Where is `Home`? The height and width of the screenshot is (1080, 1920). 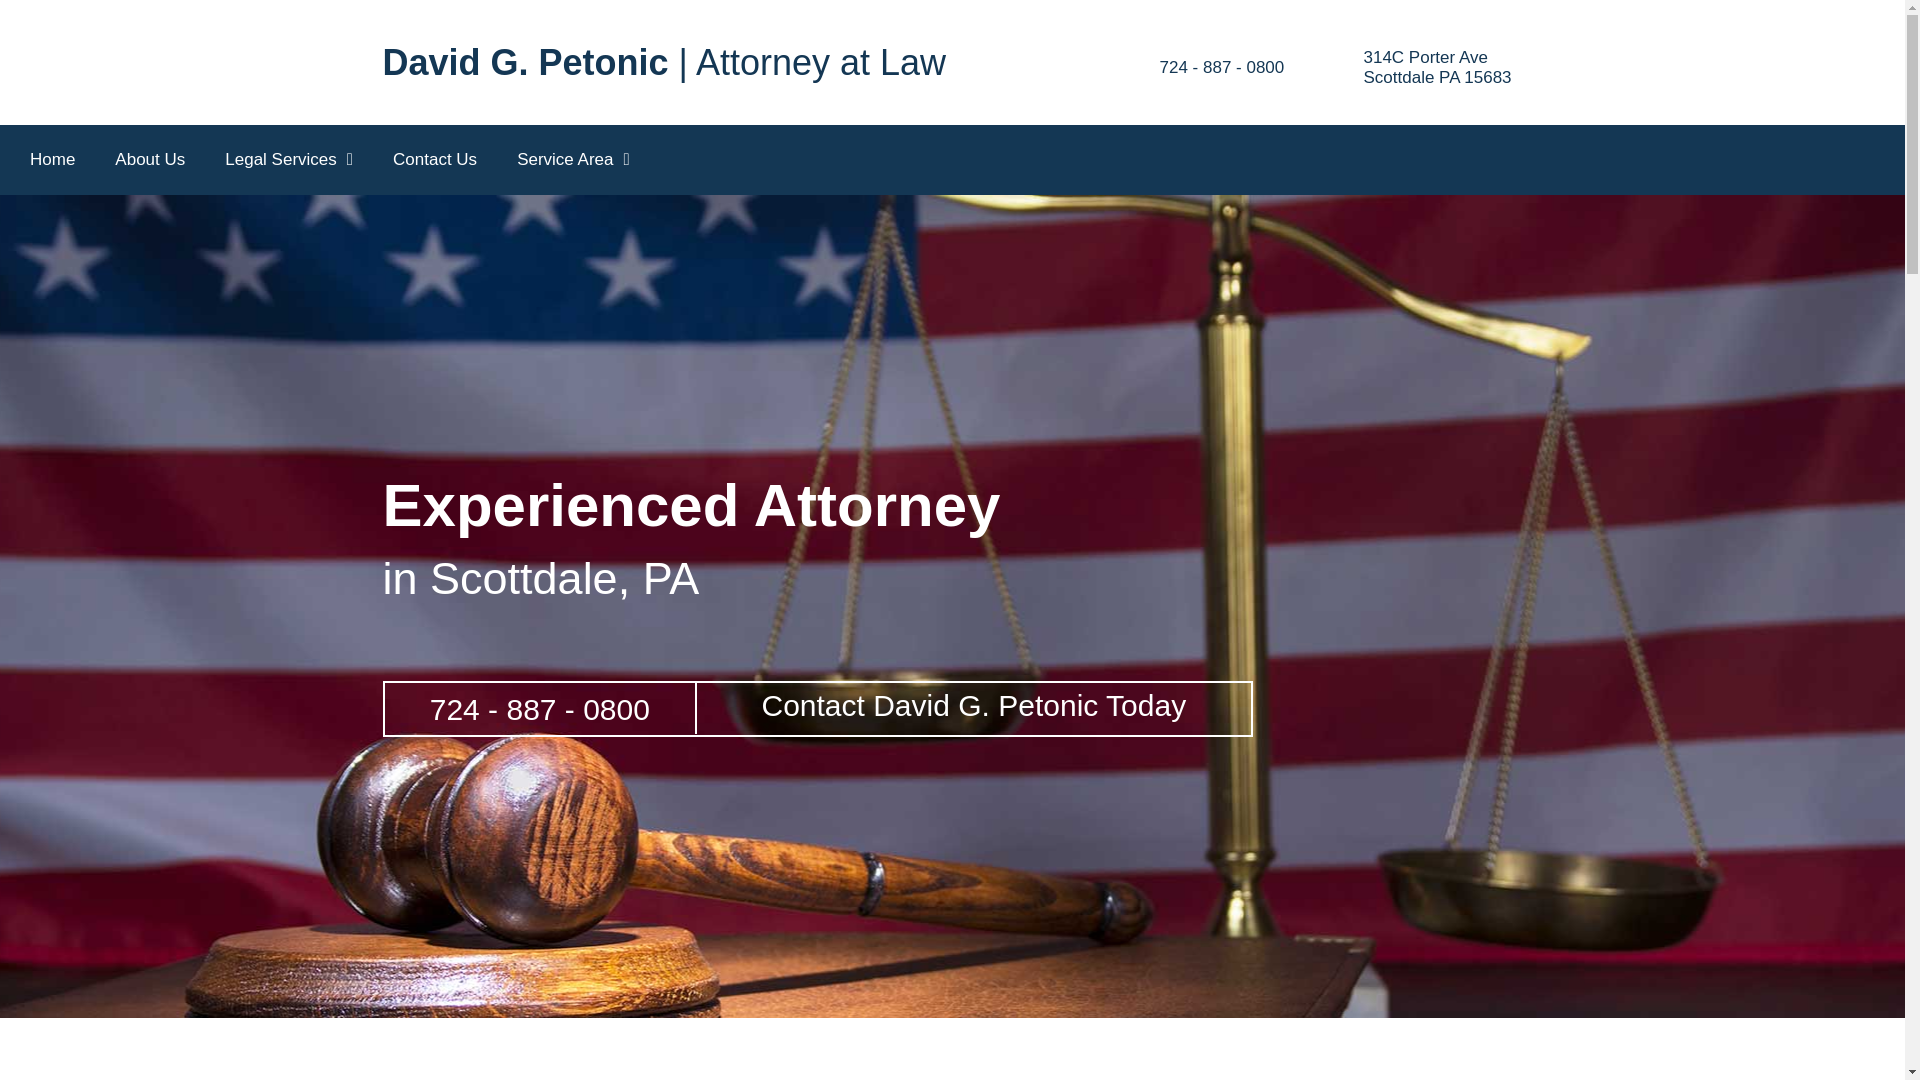
Home is located at coordinates (52, 160).